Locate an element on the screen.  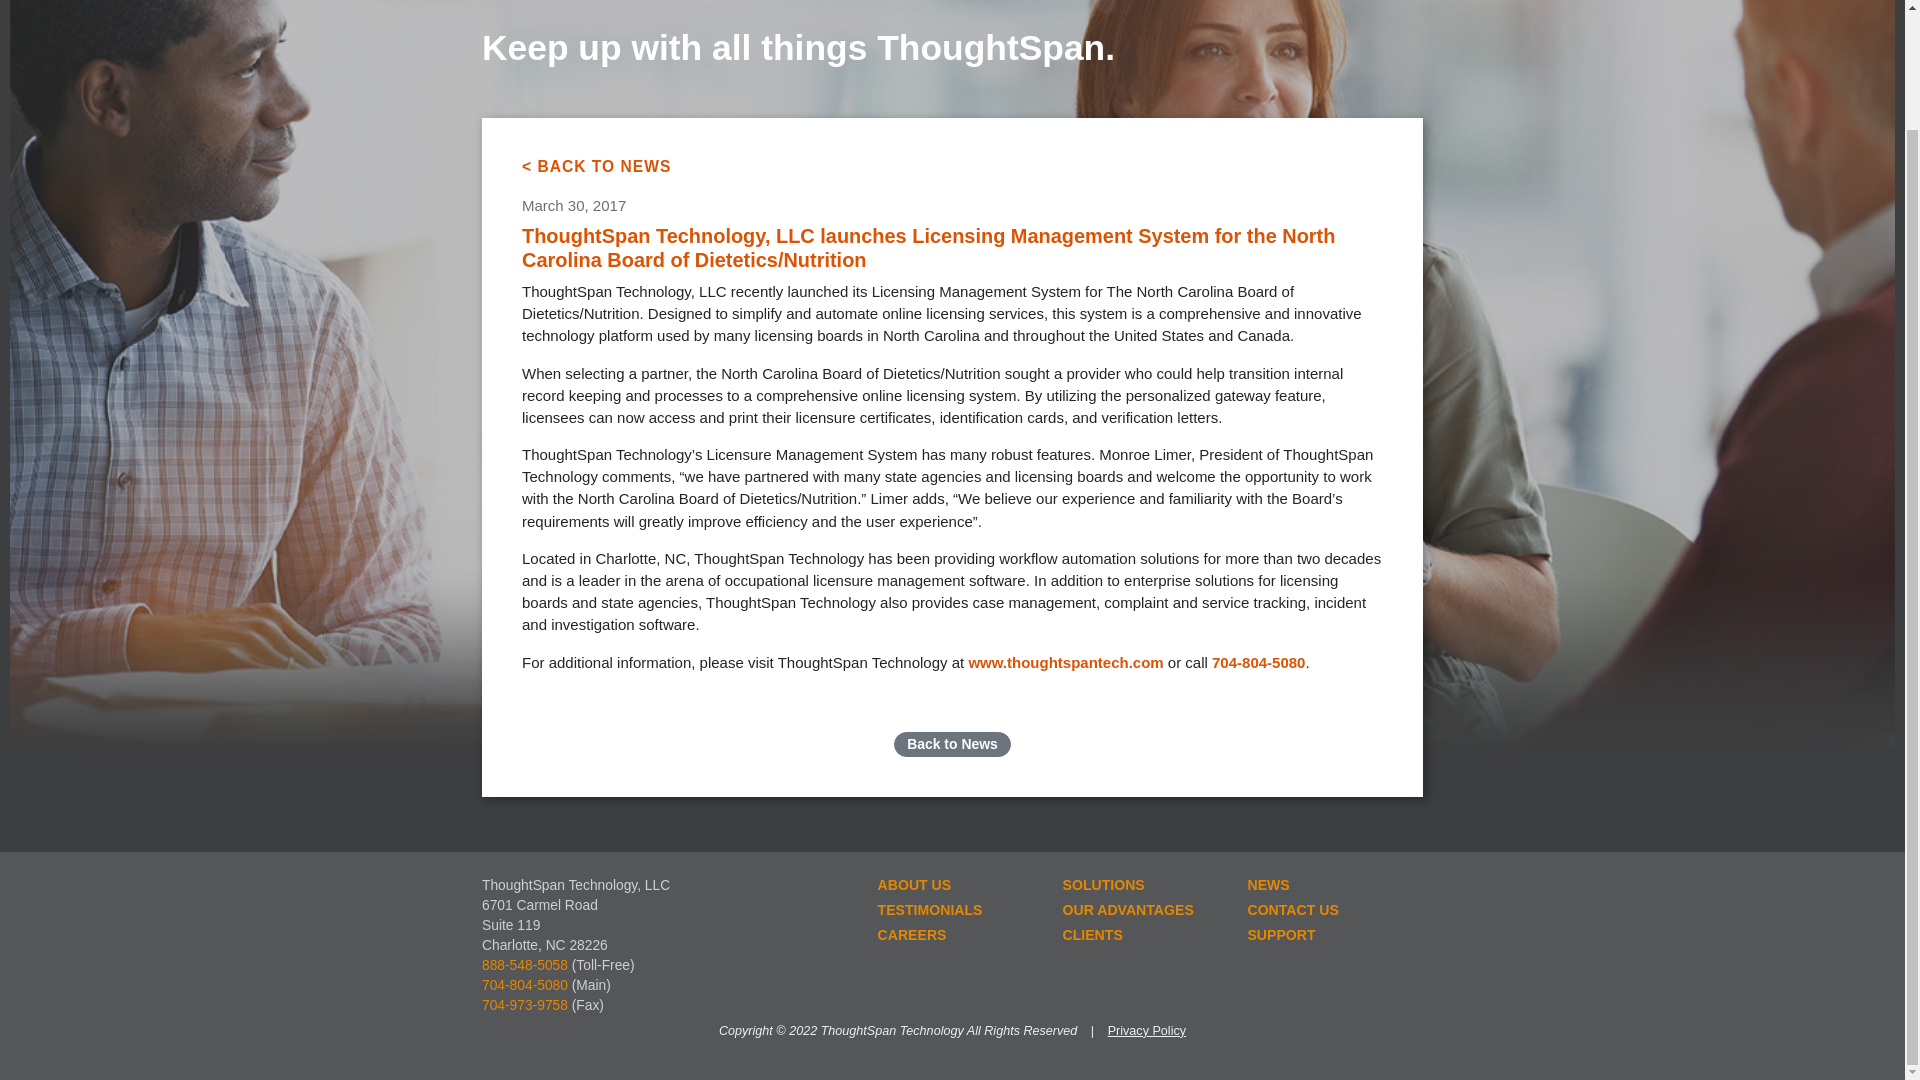
CLIENTS is located at coordinates (1140, 936).